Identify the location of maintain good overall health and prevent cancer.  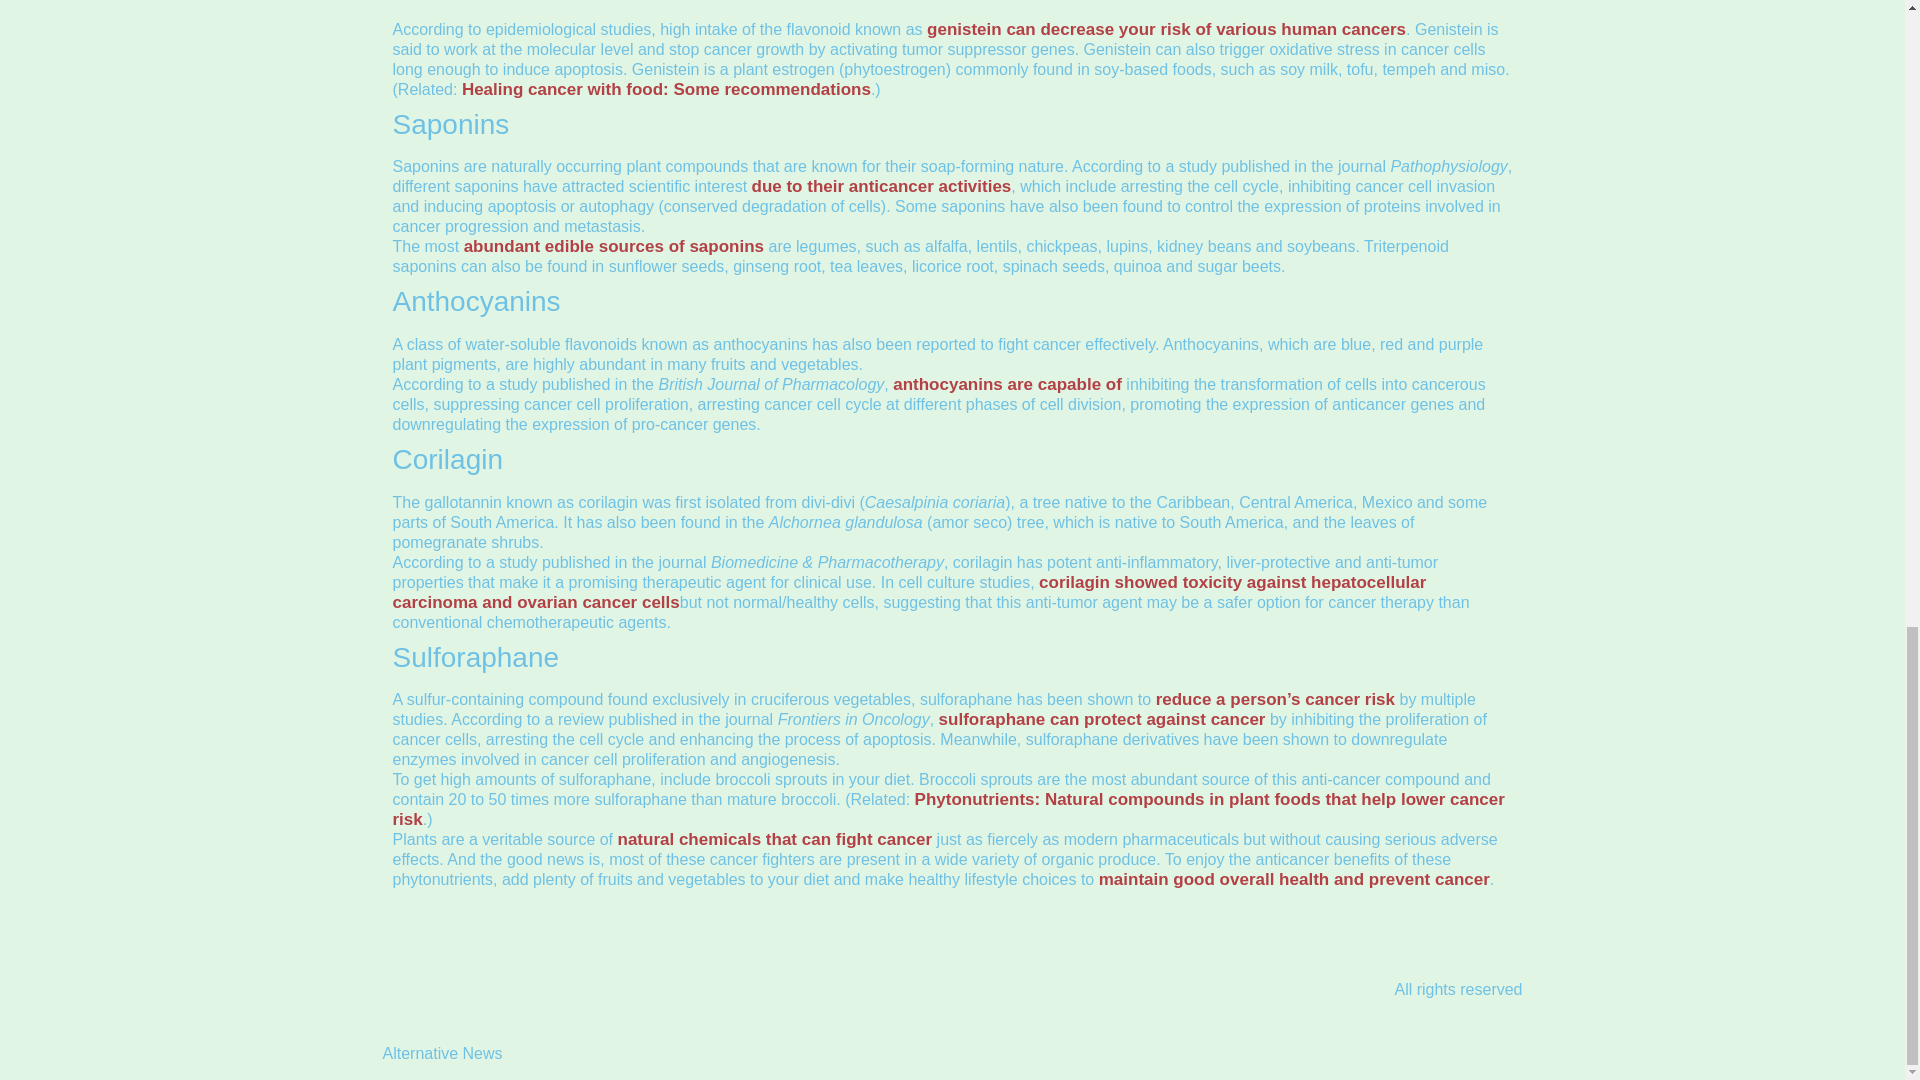
(1294, 879).